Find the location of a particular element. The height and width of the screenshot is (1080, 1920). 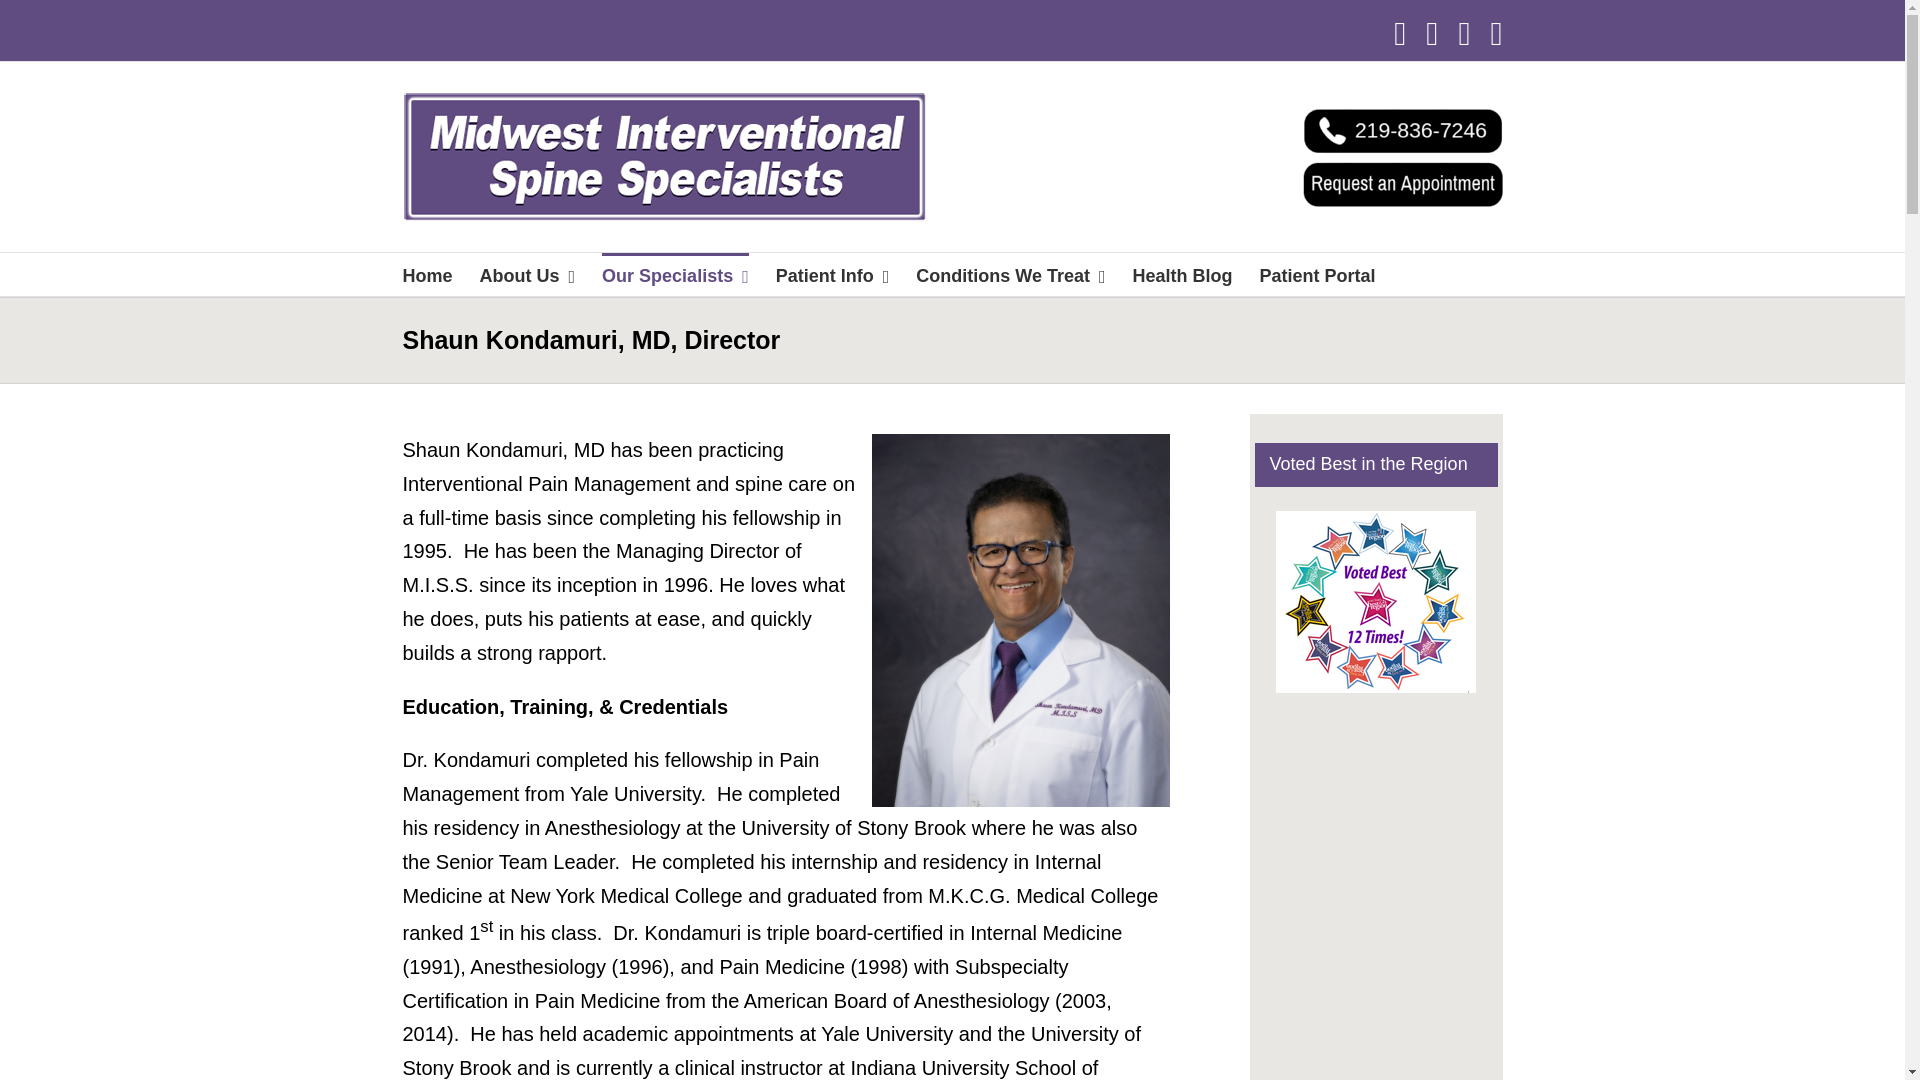

Twitter is located at coordinates (1432, 34).